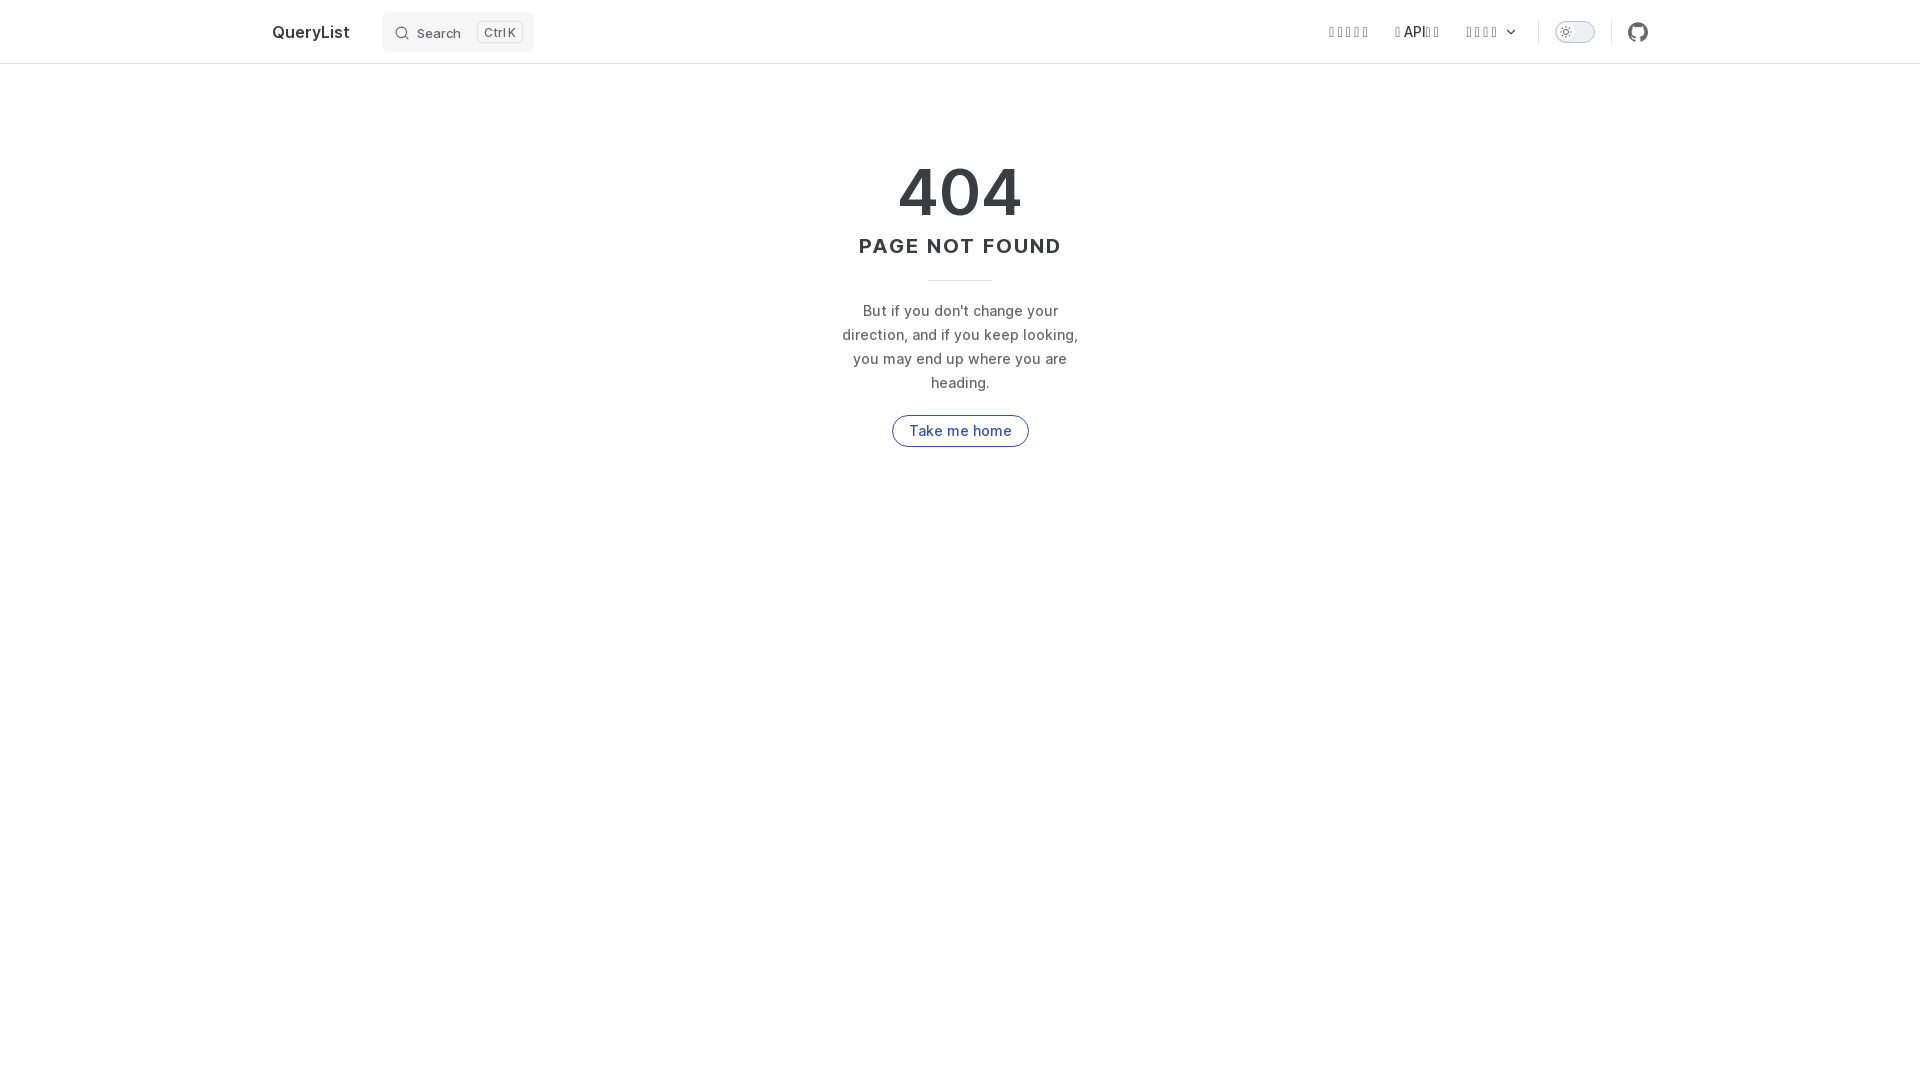  What do you see at coordinates (458, 32) in the screenshot?
I see `Search
K` at bounding box center [458, 32].